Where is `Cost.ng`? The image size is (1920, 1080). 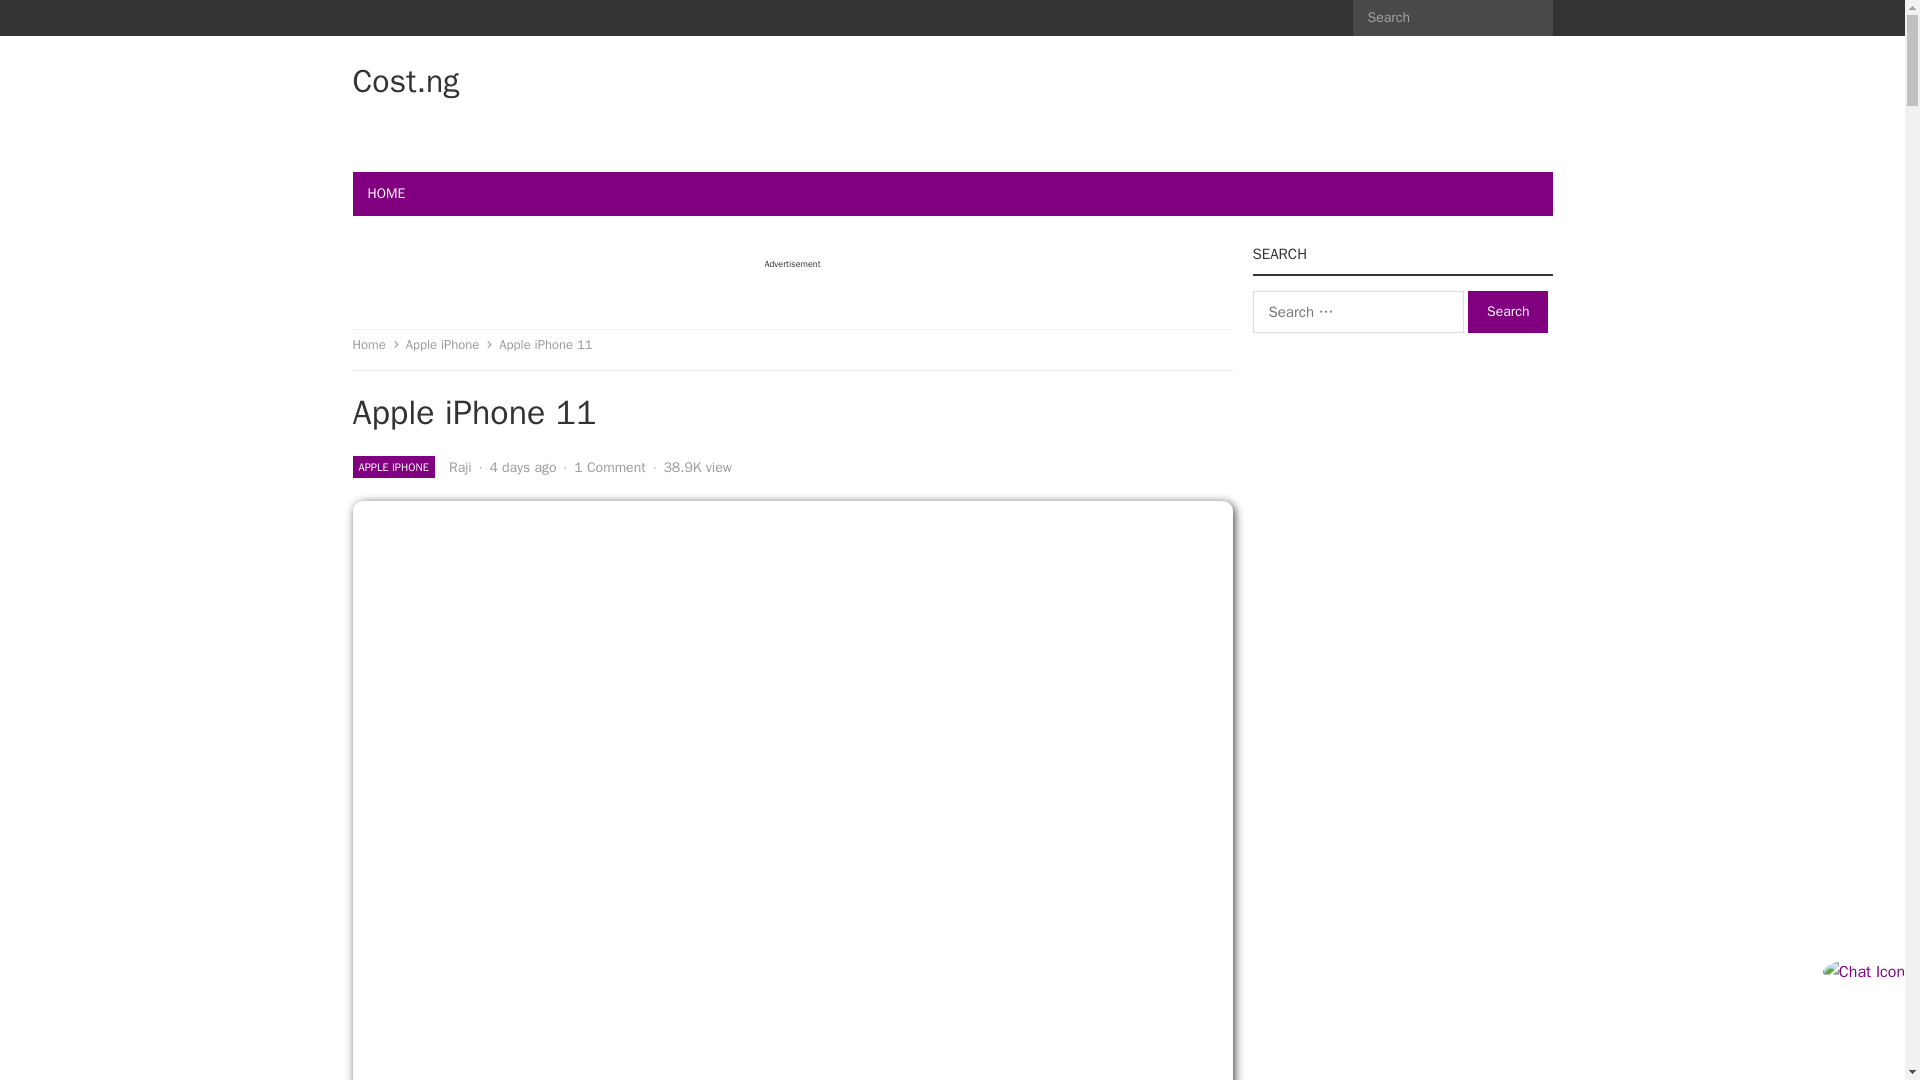 Cost.ng is located at coordinates (404, 82).